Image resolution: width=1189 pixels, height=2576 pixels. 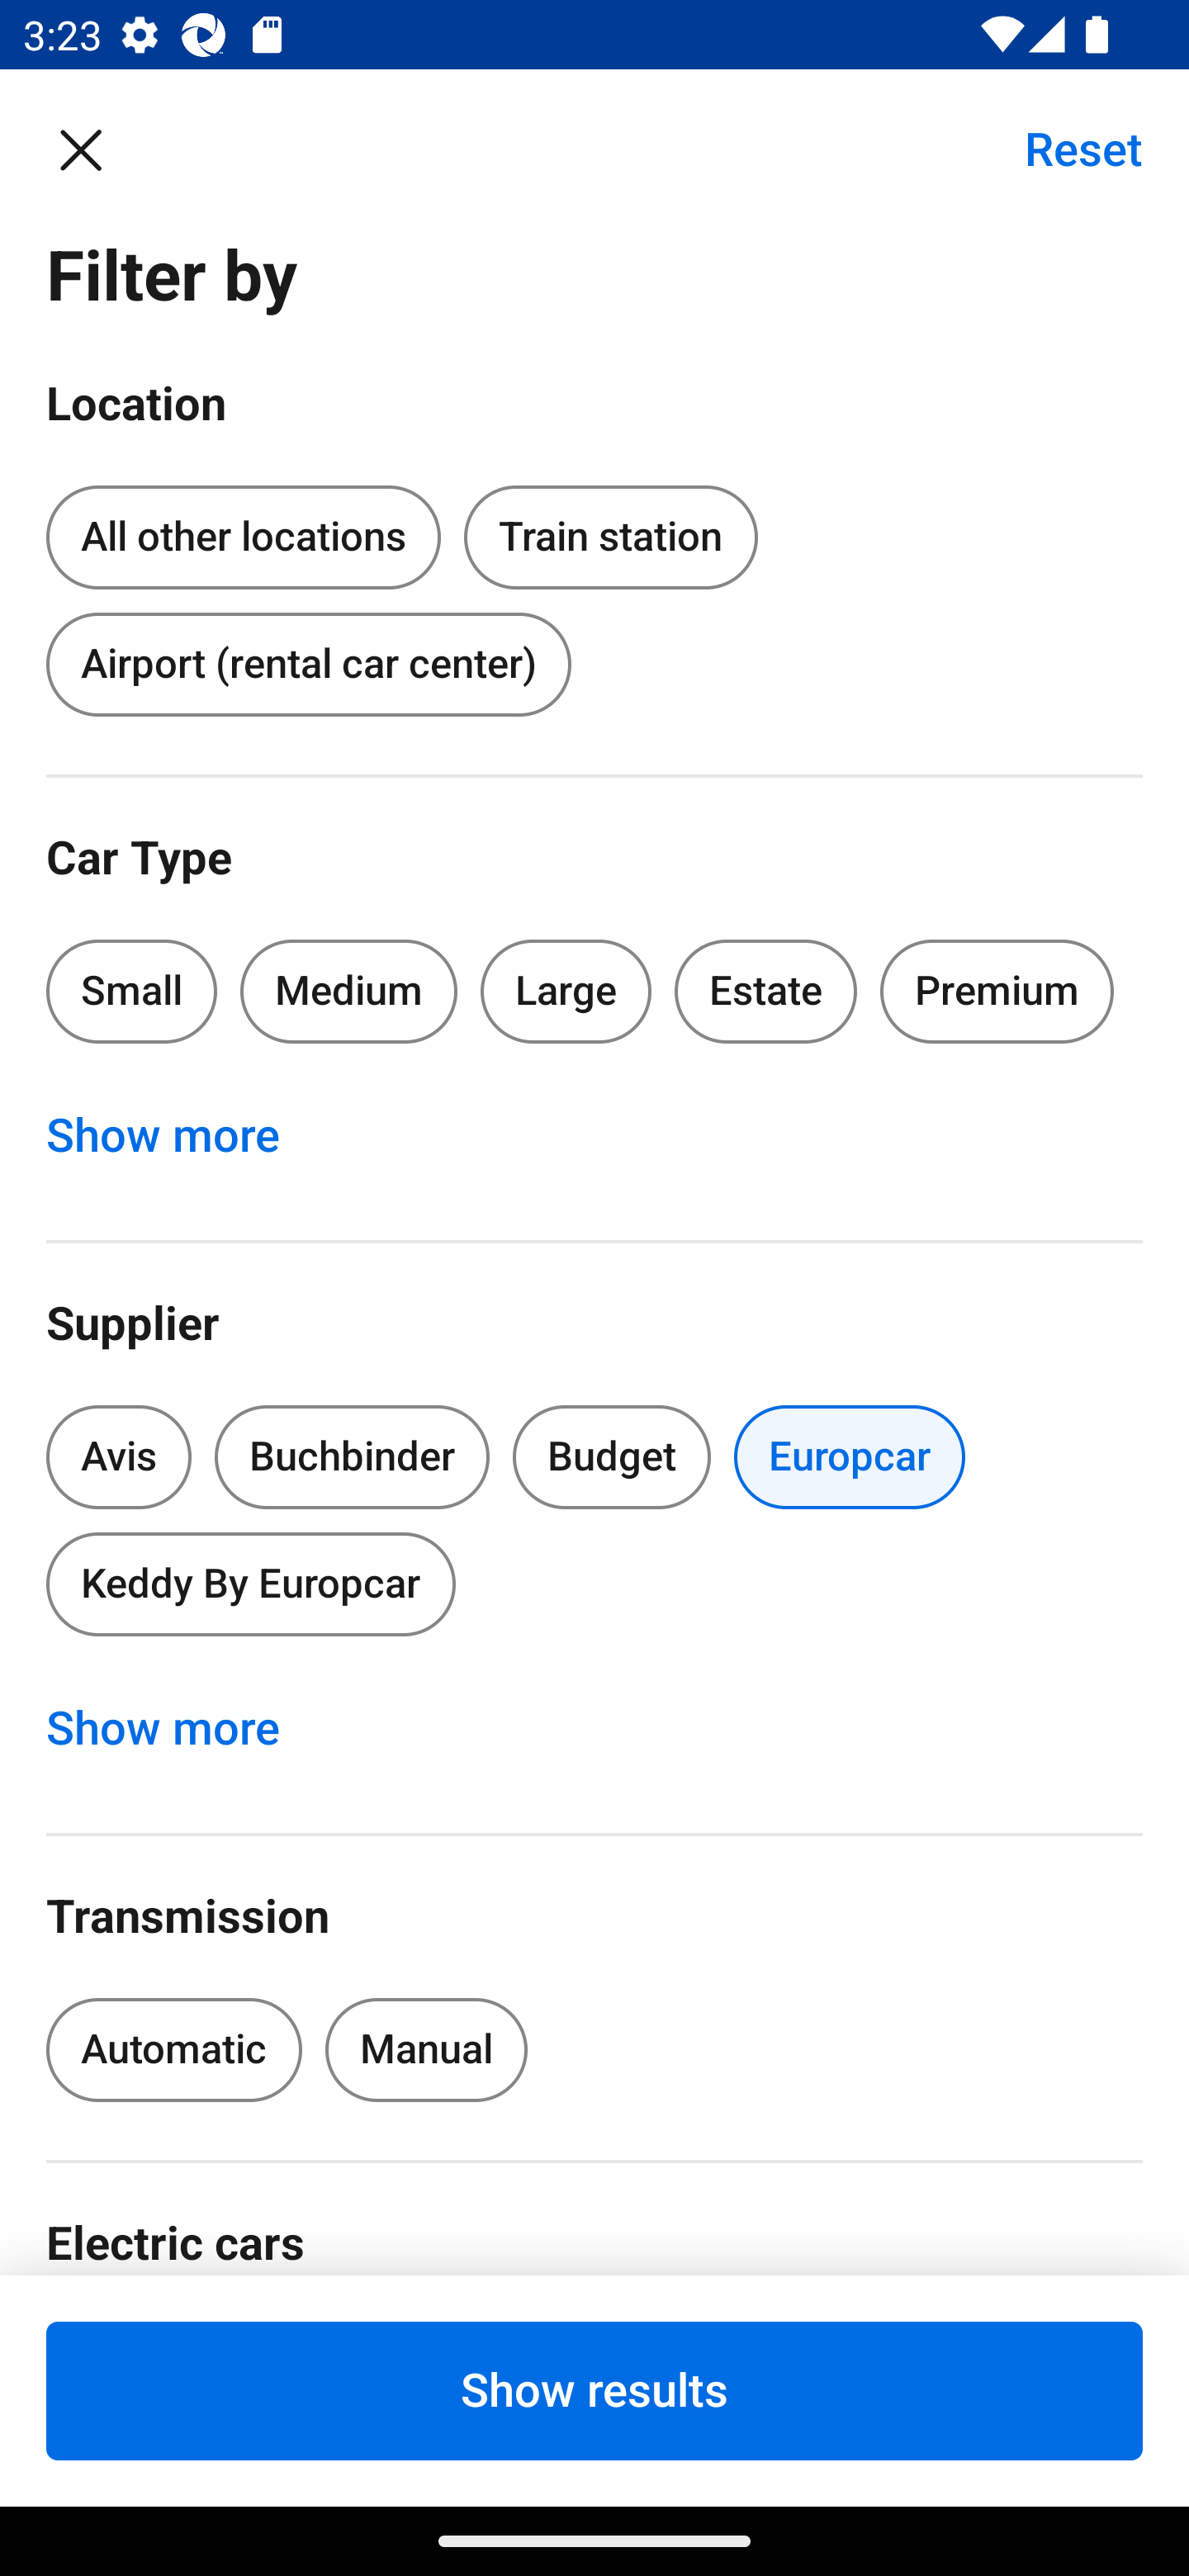 I want to click on Estate, so click(x=766, y=991).